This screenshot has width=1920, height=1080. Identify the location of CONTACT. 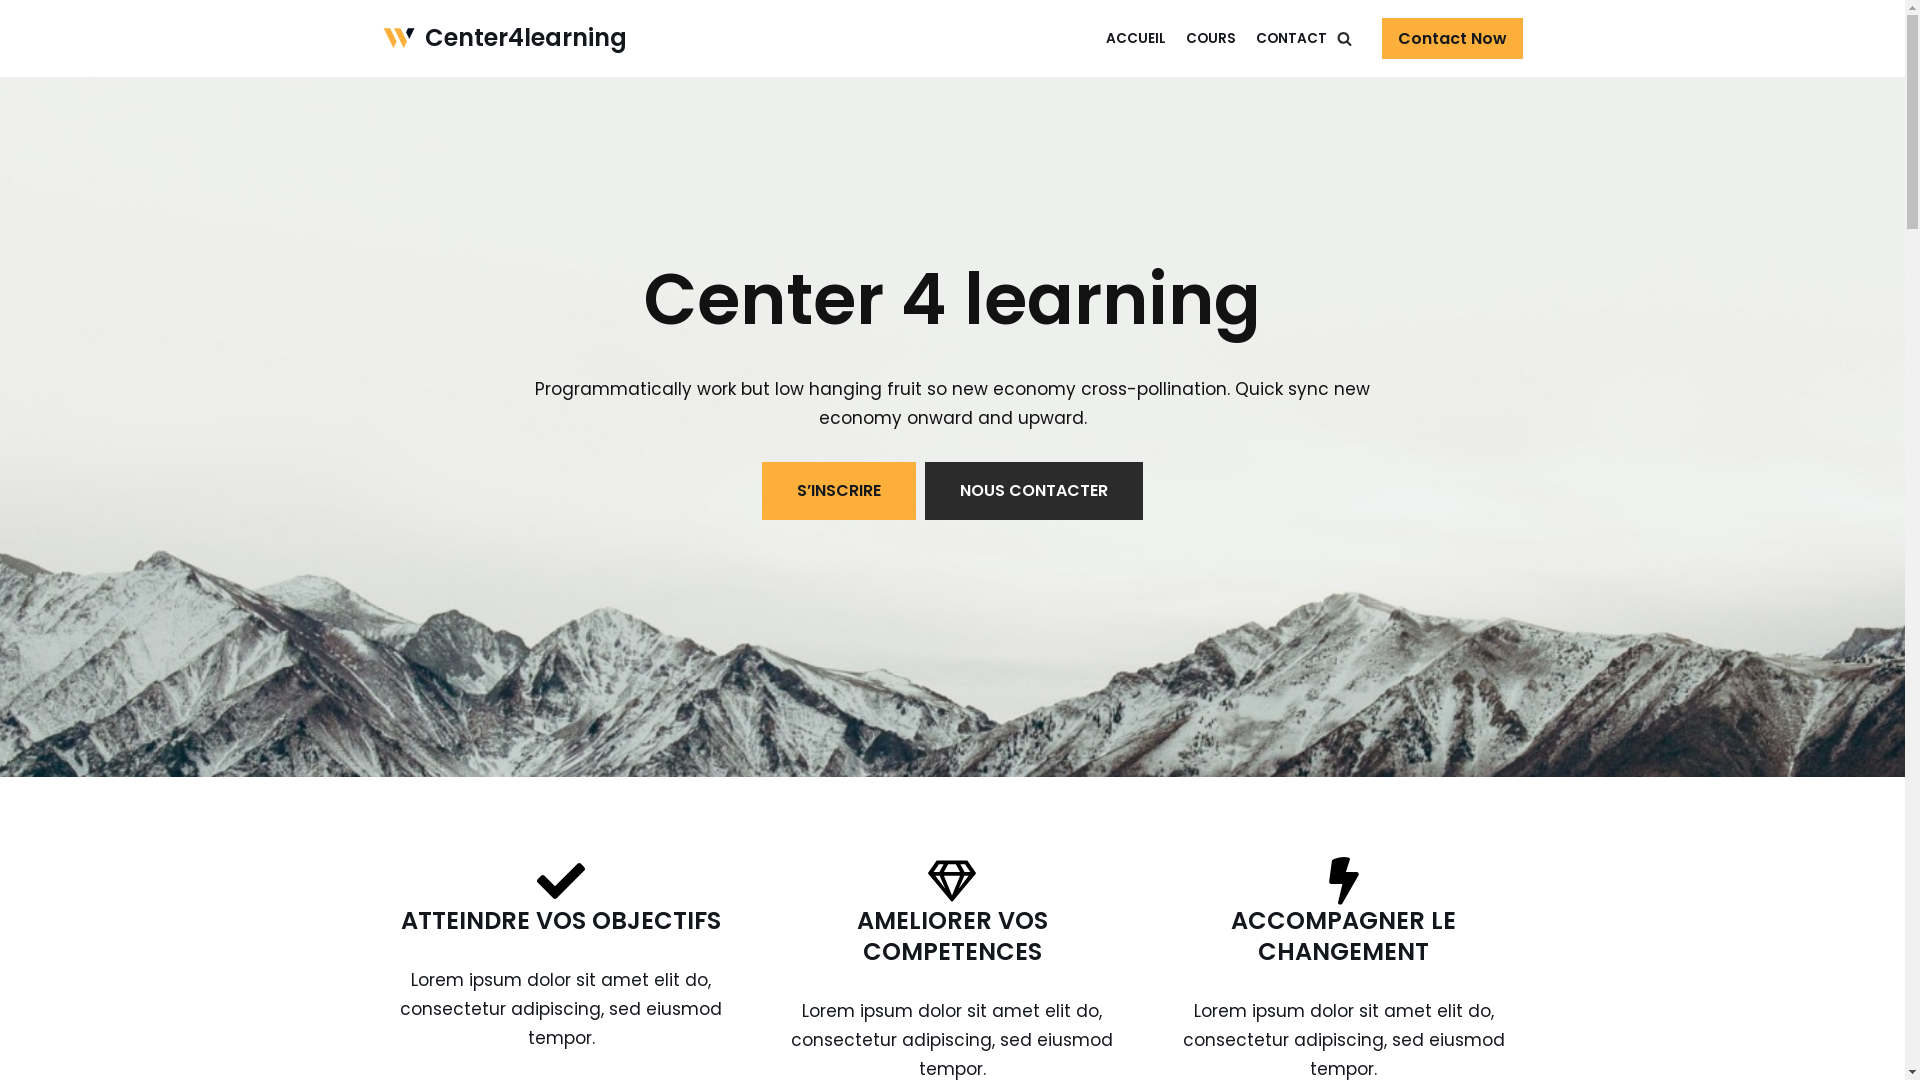
(1292, 38).